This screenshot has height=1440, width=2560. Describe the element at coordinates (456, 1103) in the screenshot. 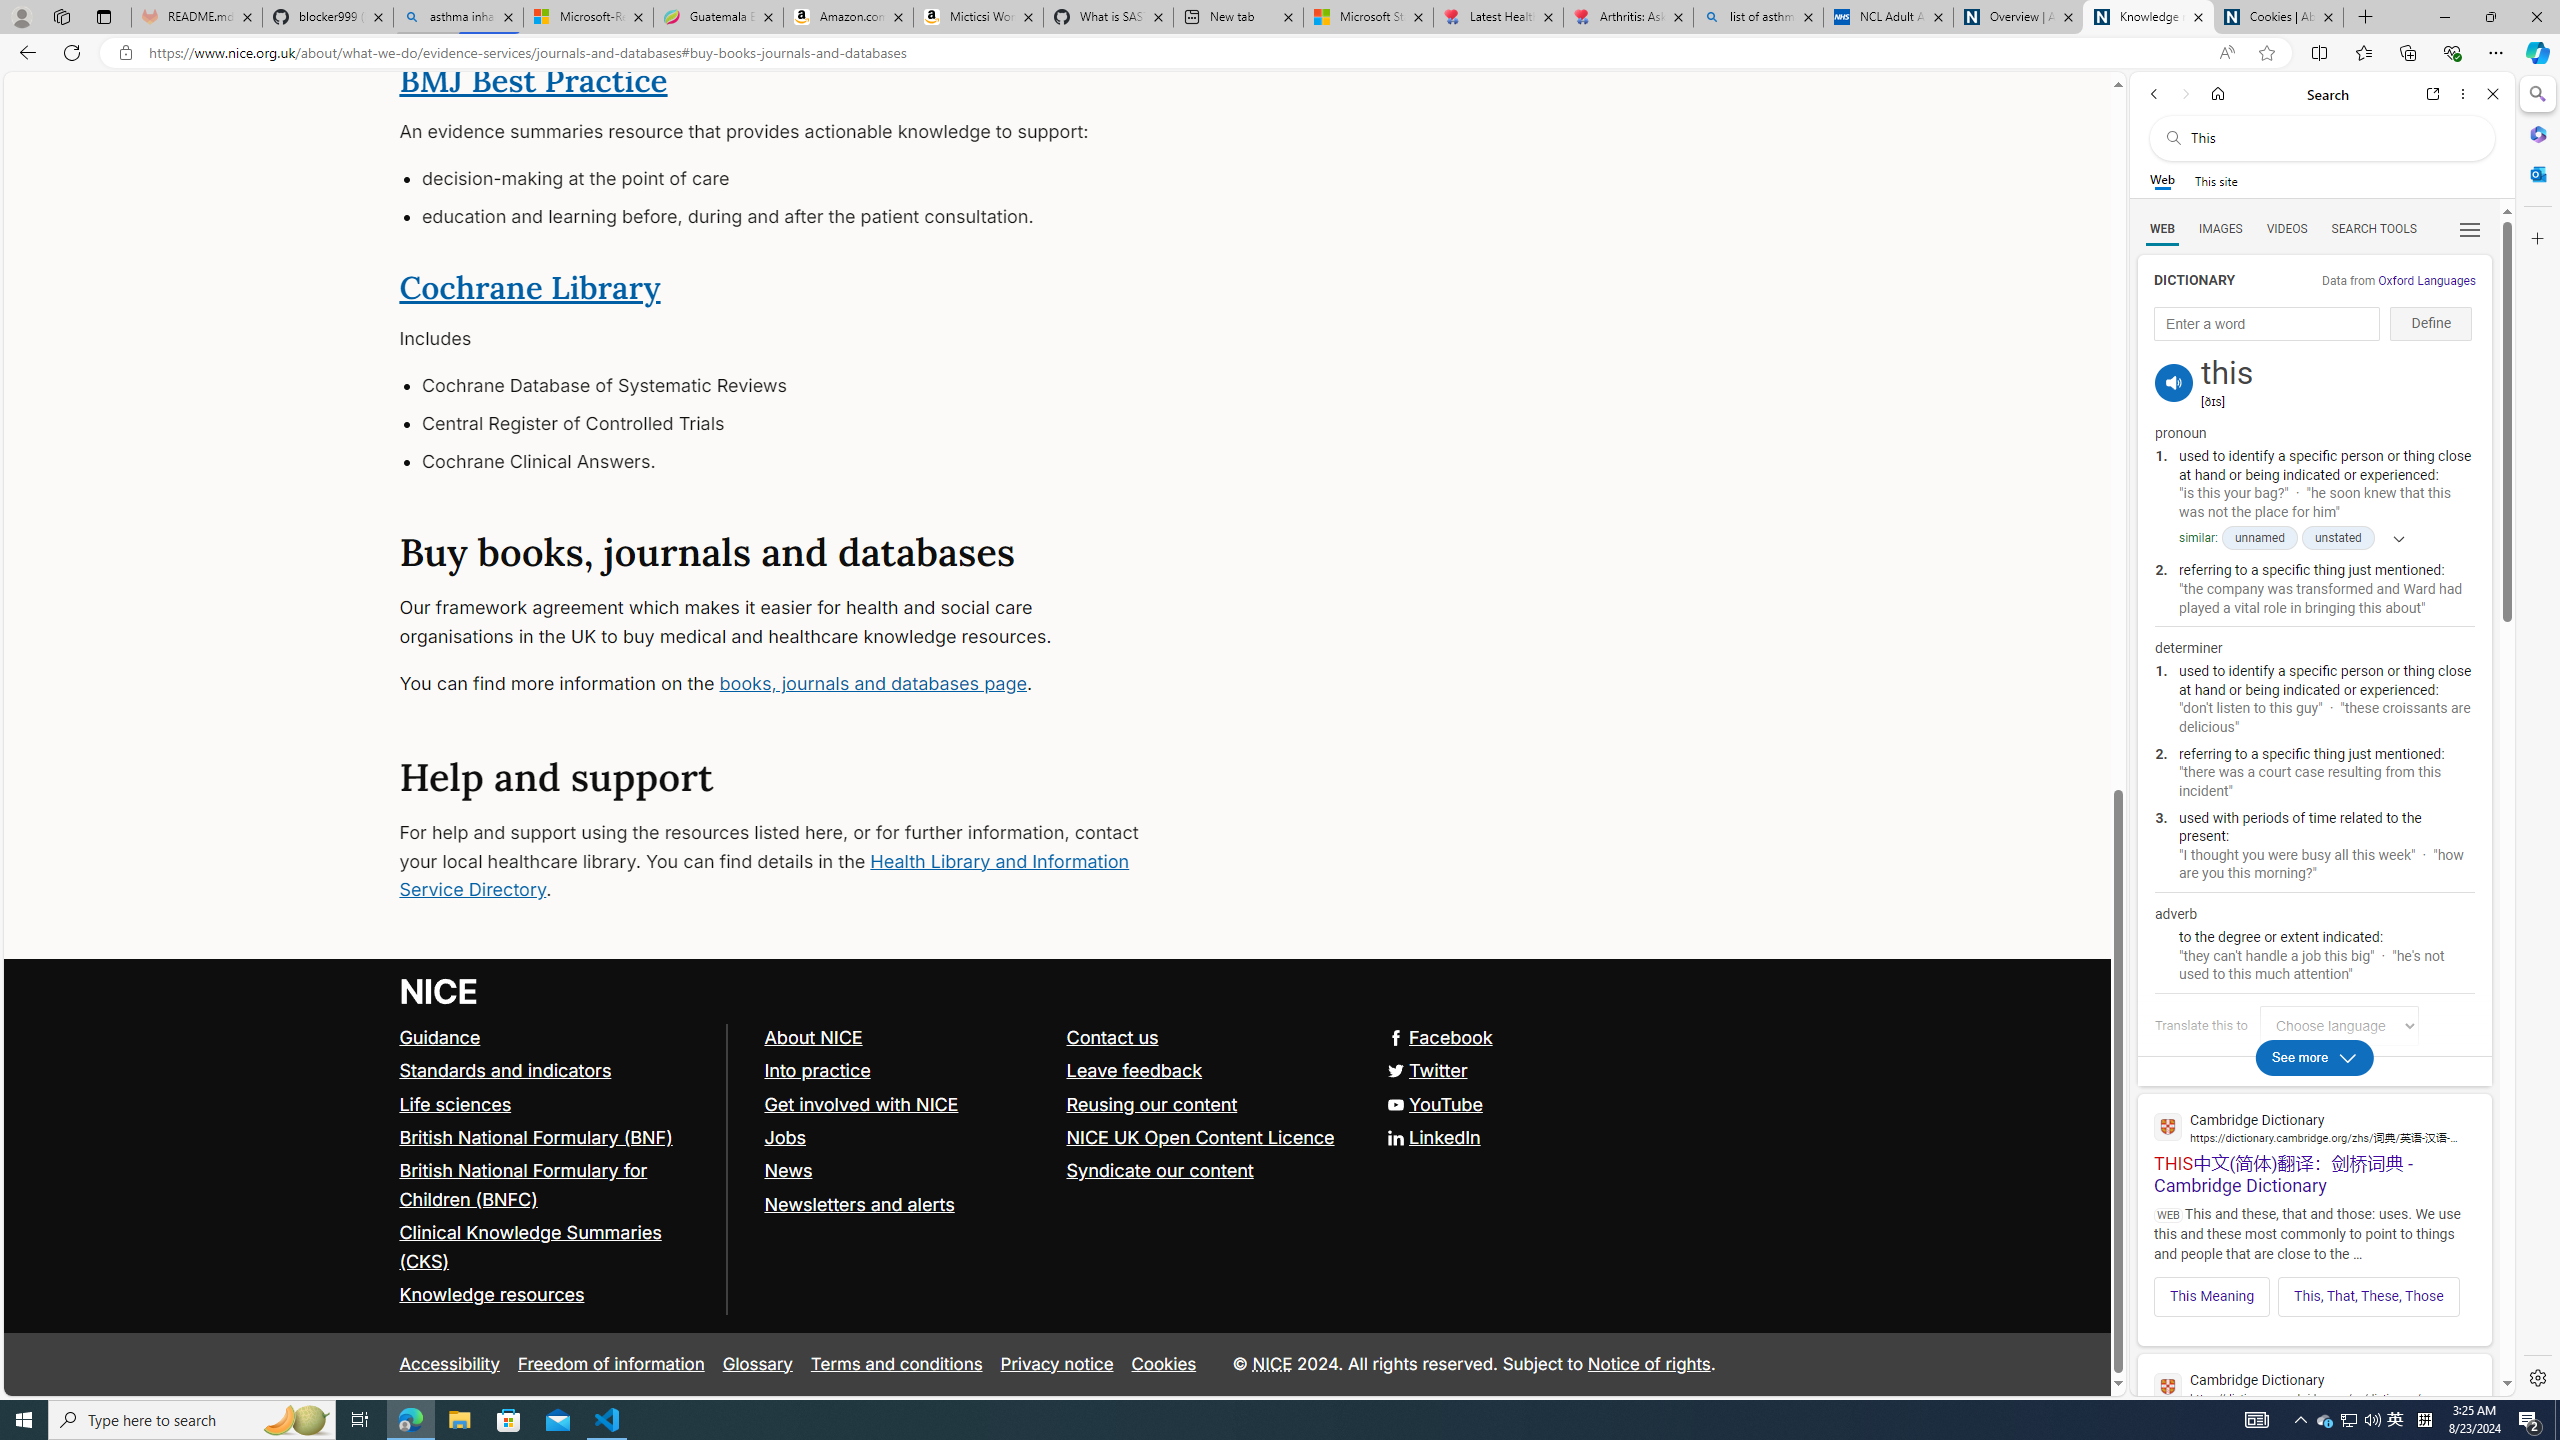

I see `Life sciences` at that location.